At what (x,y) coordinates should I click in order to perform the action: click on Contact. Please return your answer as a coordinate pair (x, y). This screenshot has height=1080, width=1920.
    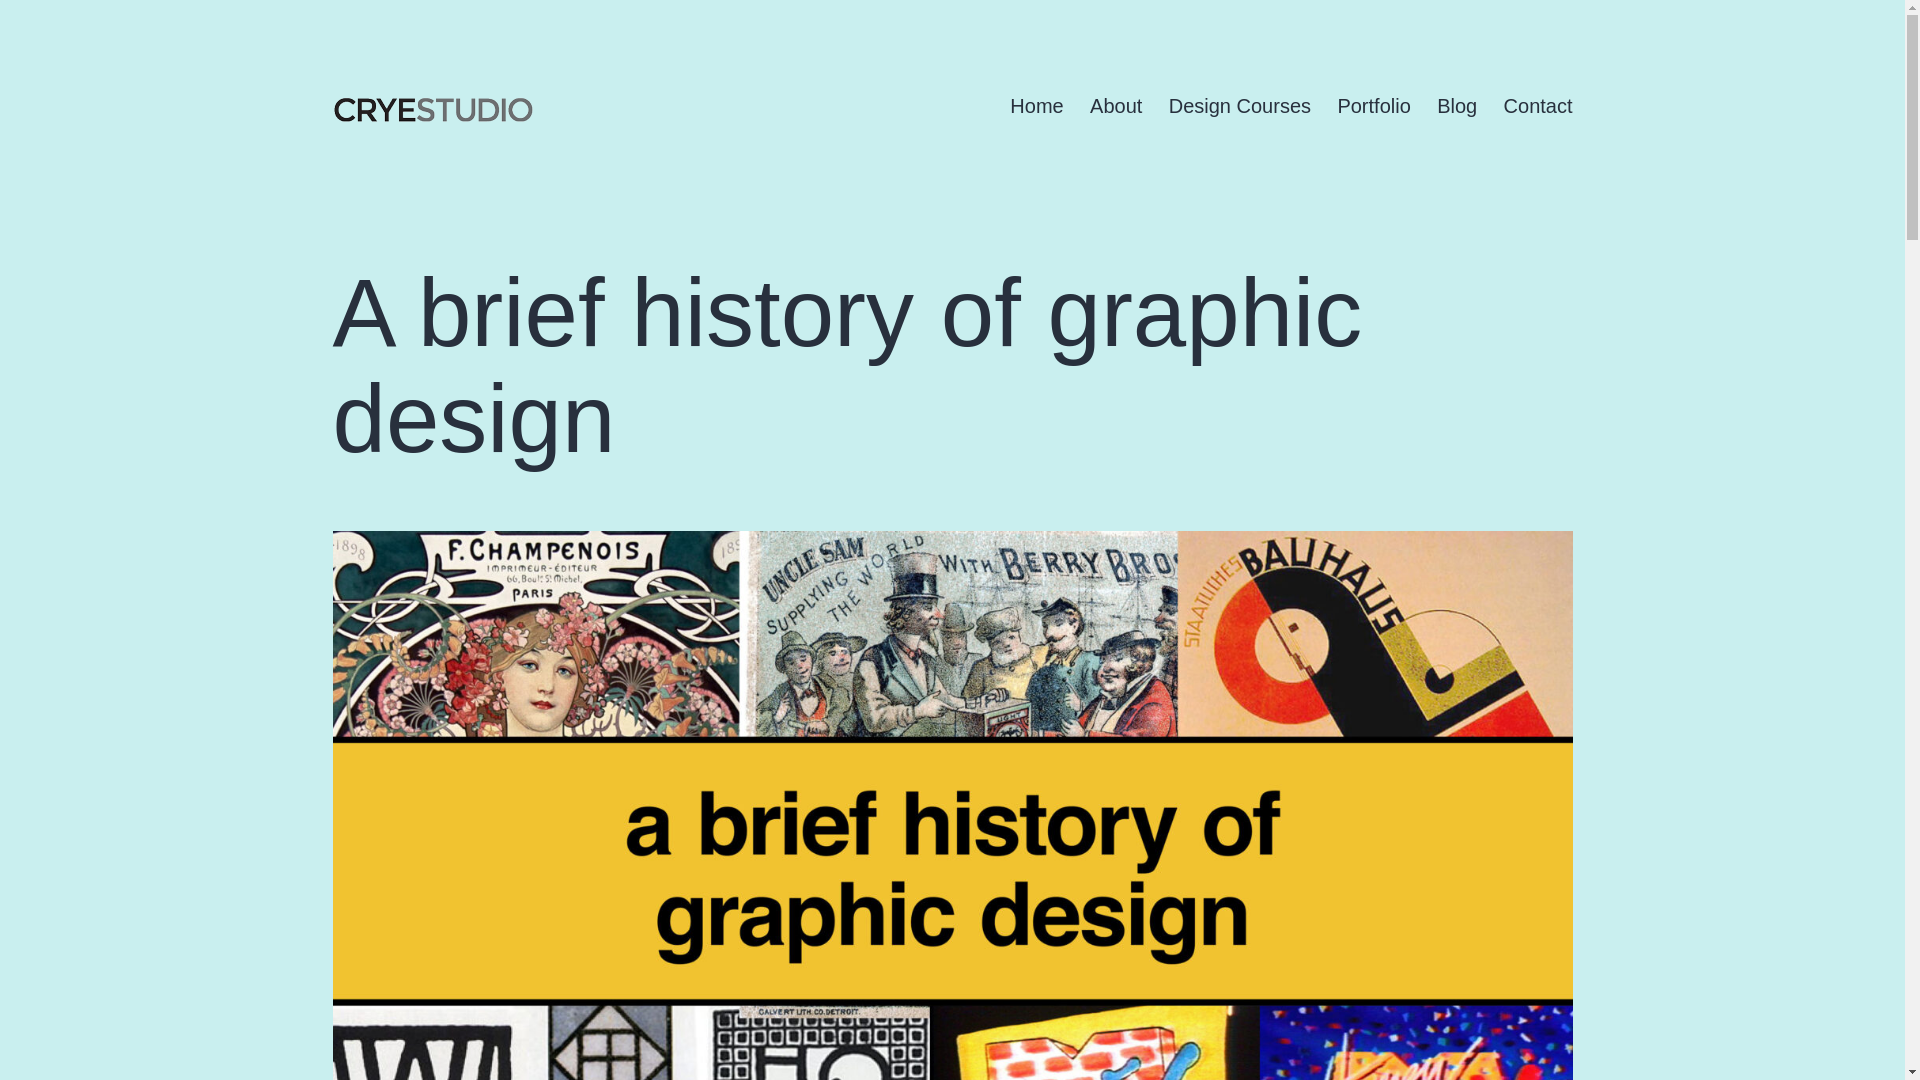
    Looking at the image, I should click on (1537, 105).